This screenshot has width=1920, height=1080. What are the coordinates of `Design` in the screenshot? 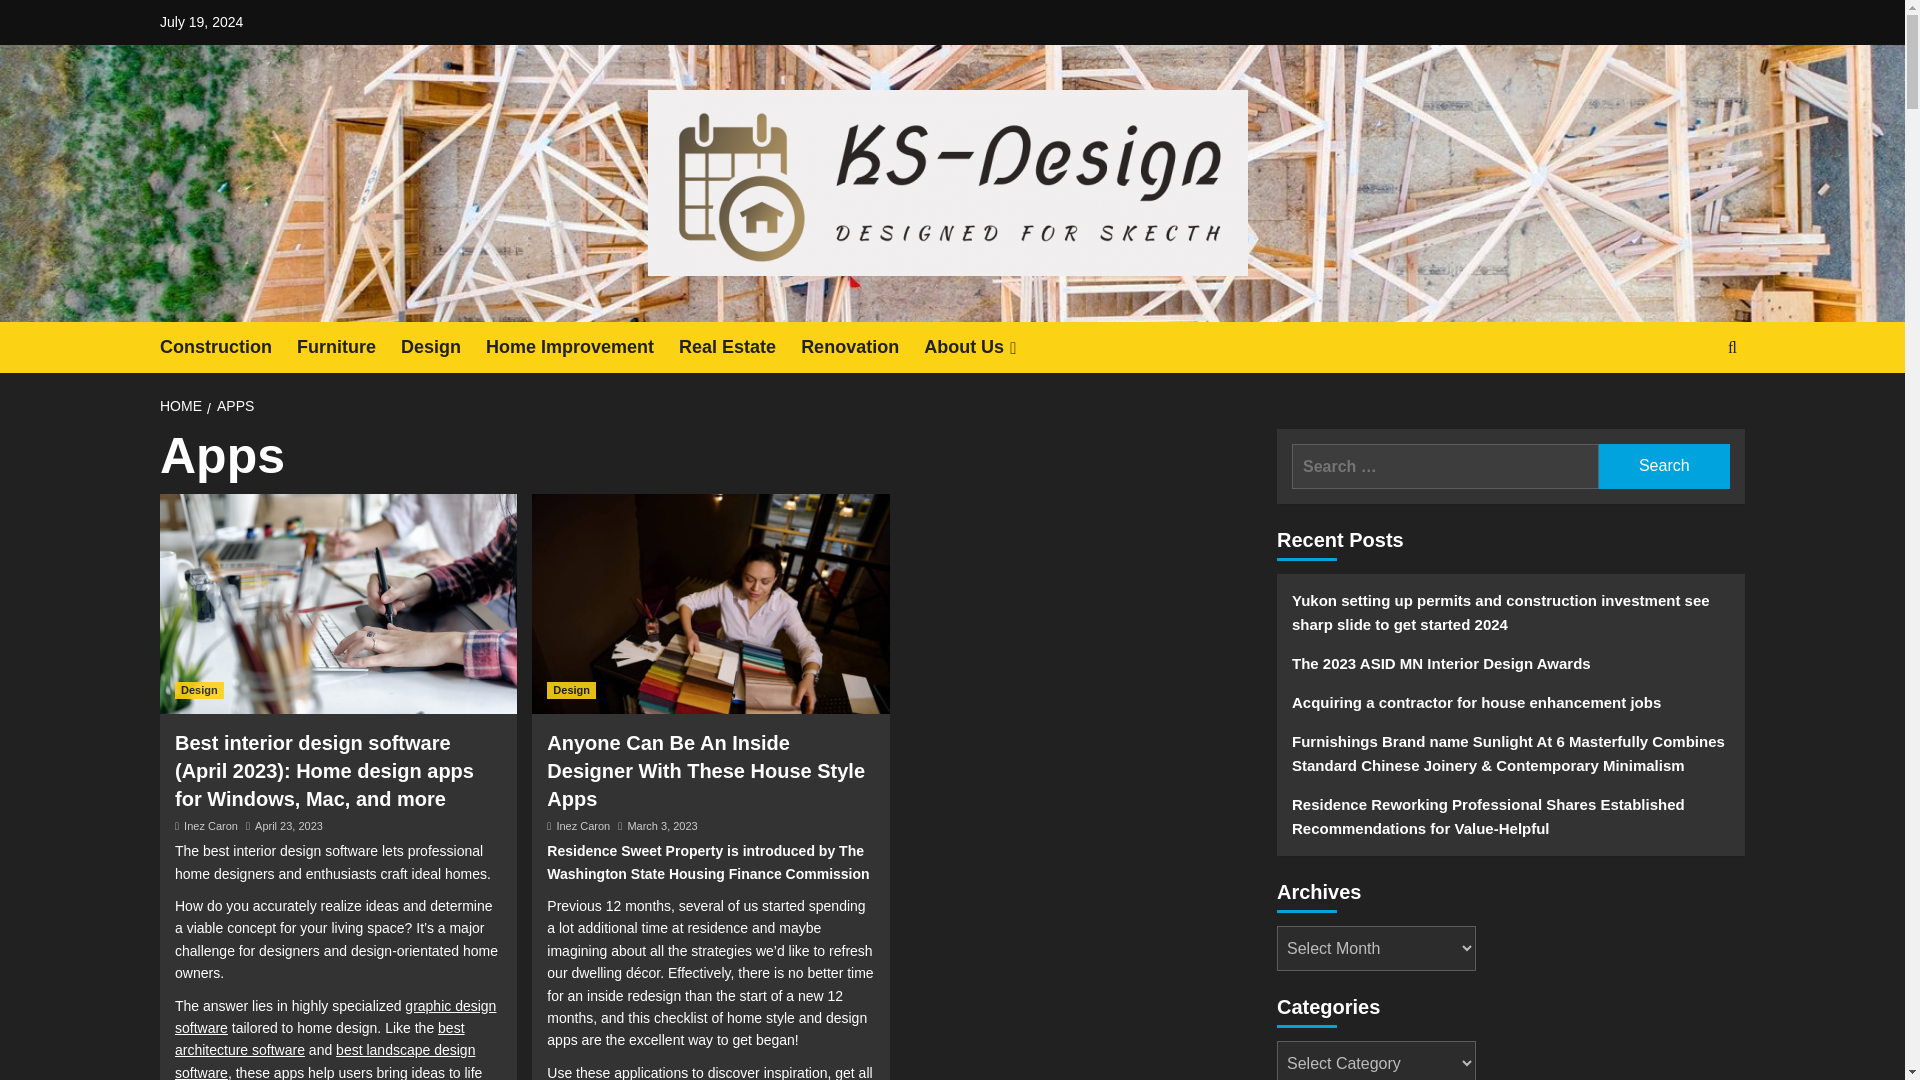 It's located at (571, 690).